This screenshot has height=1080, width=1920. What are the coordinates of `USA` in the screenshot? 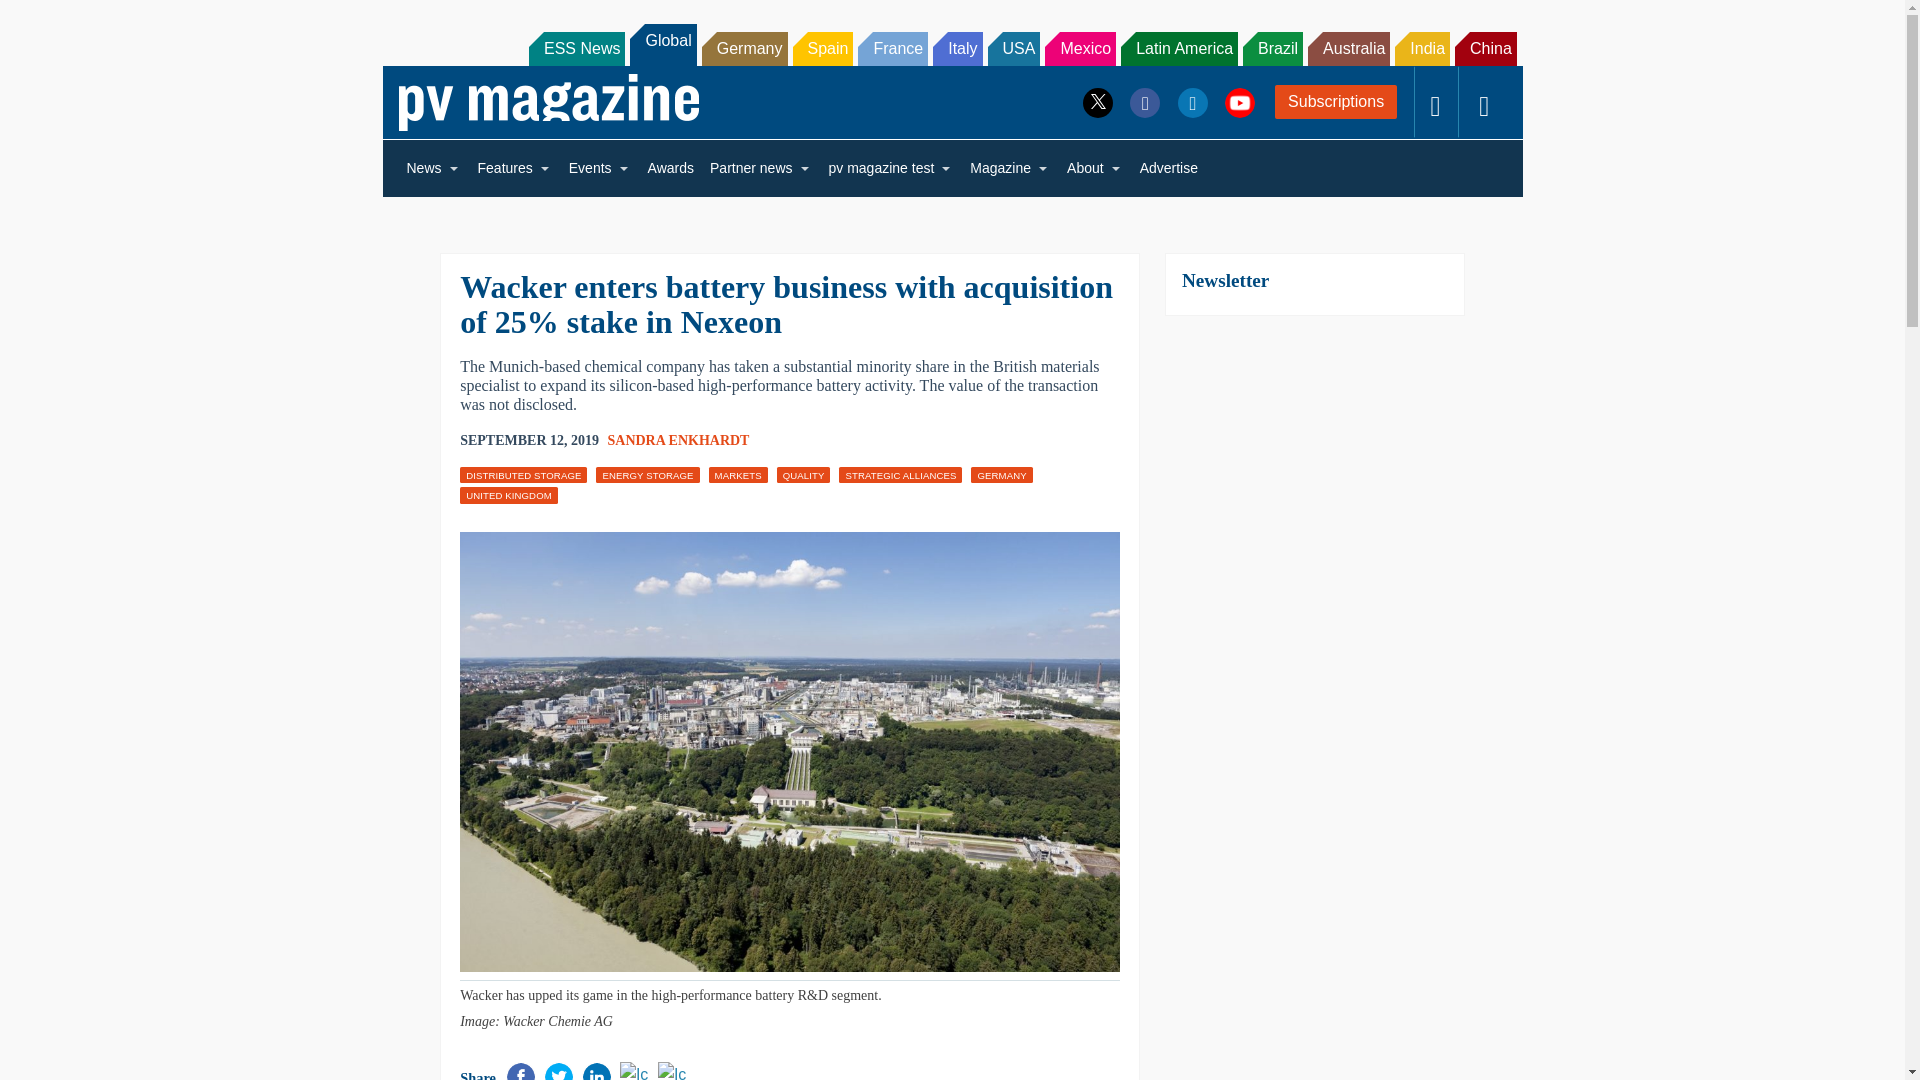 It's located at (1014, 48).